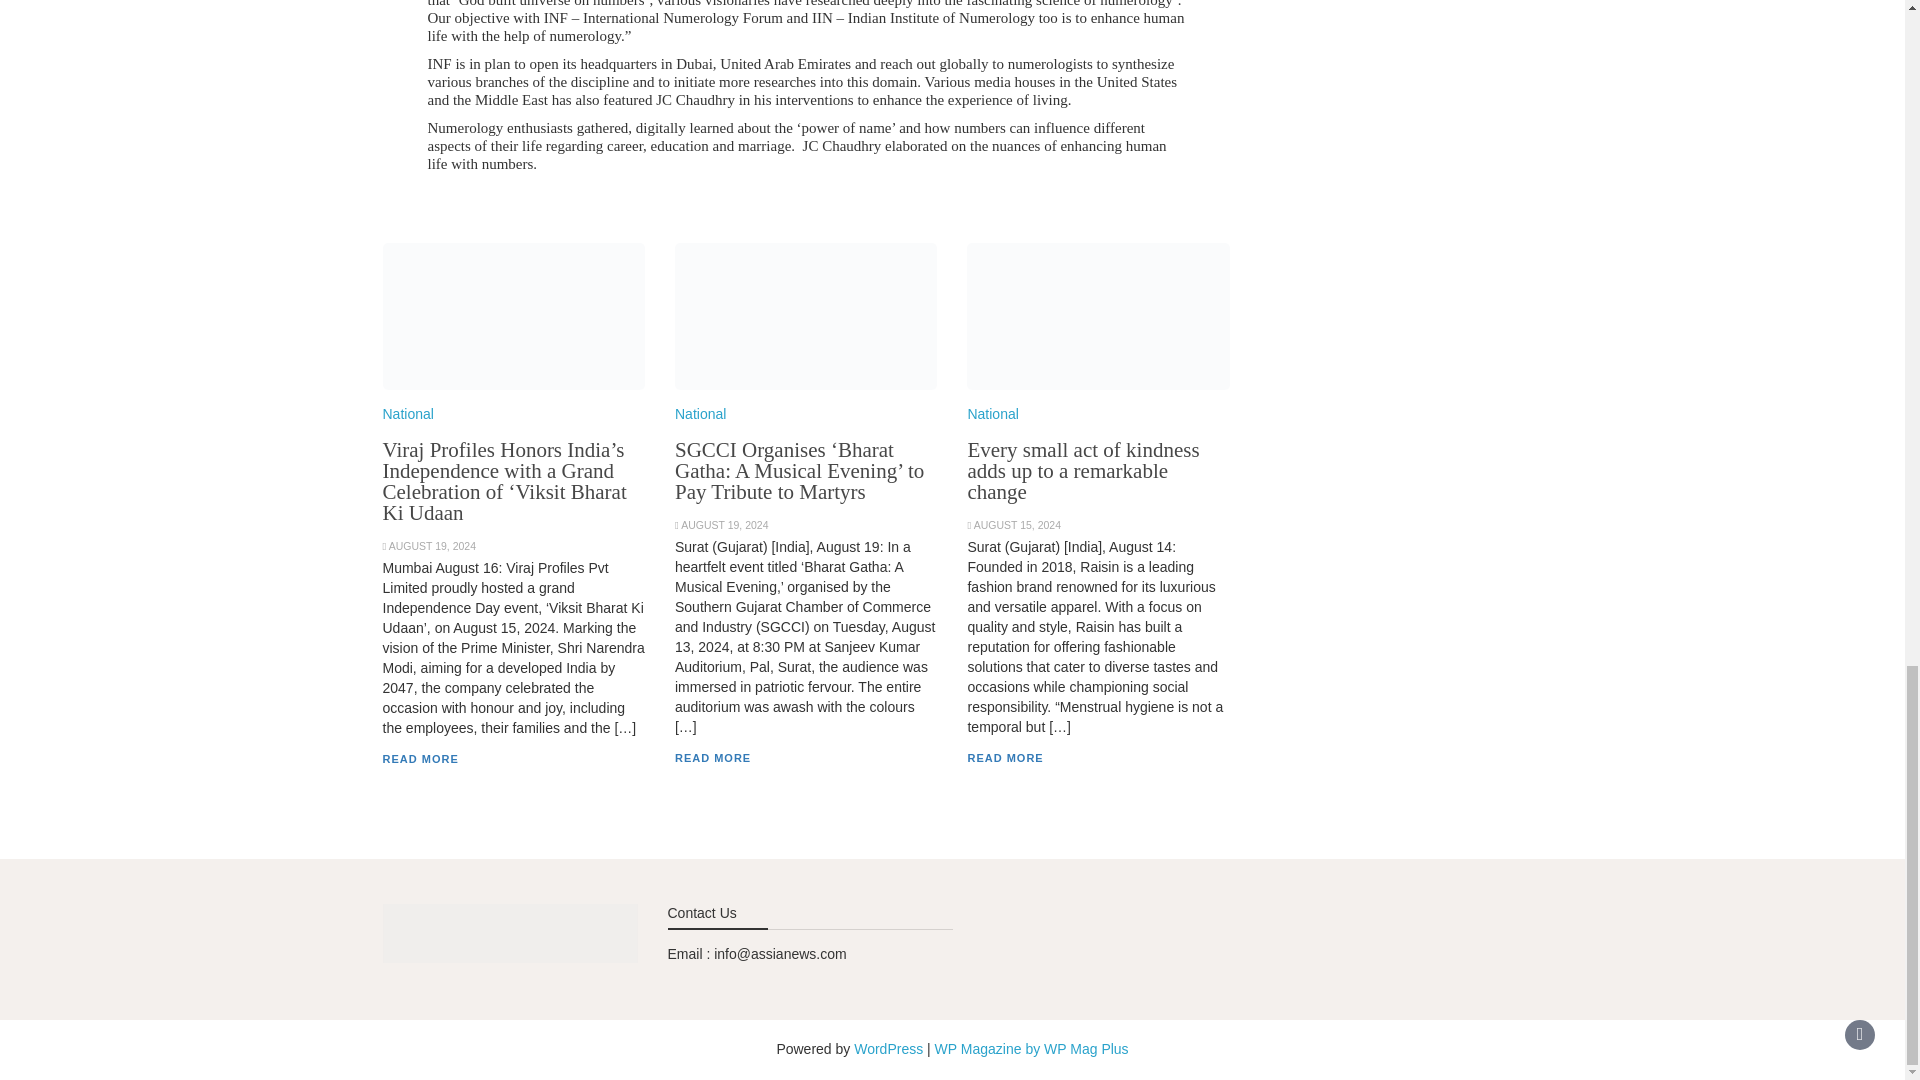 This screenshot has height=1080, width=1920. Describe the element at coordinates (724, 525) in the screenshot. I see `AUGUST 19, 2024` at that location.